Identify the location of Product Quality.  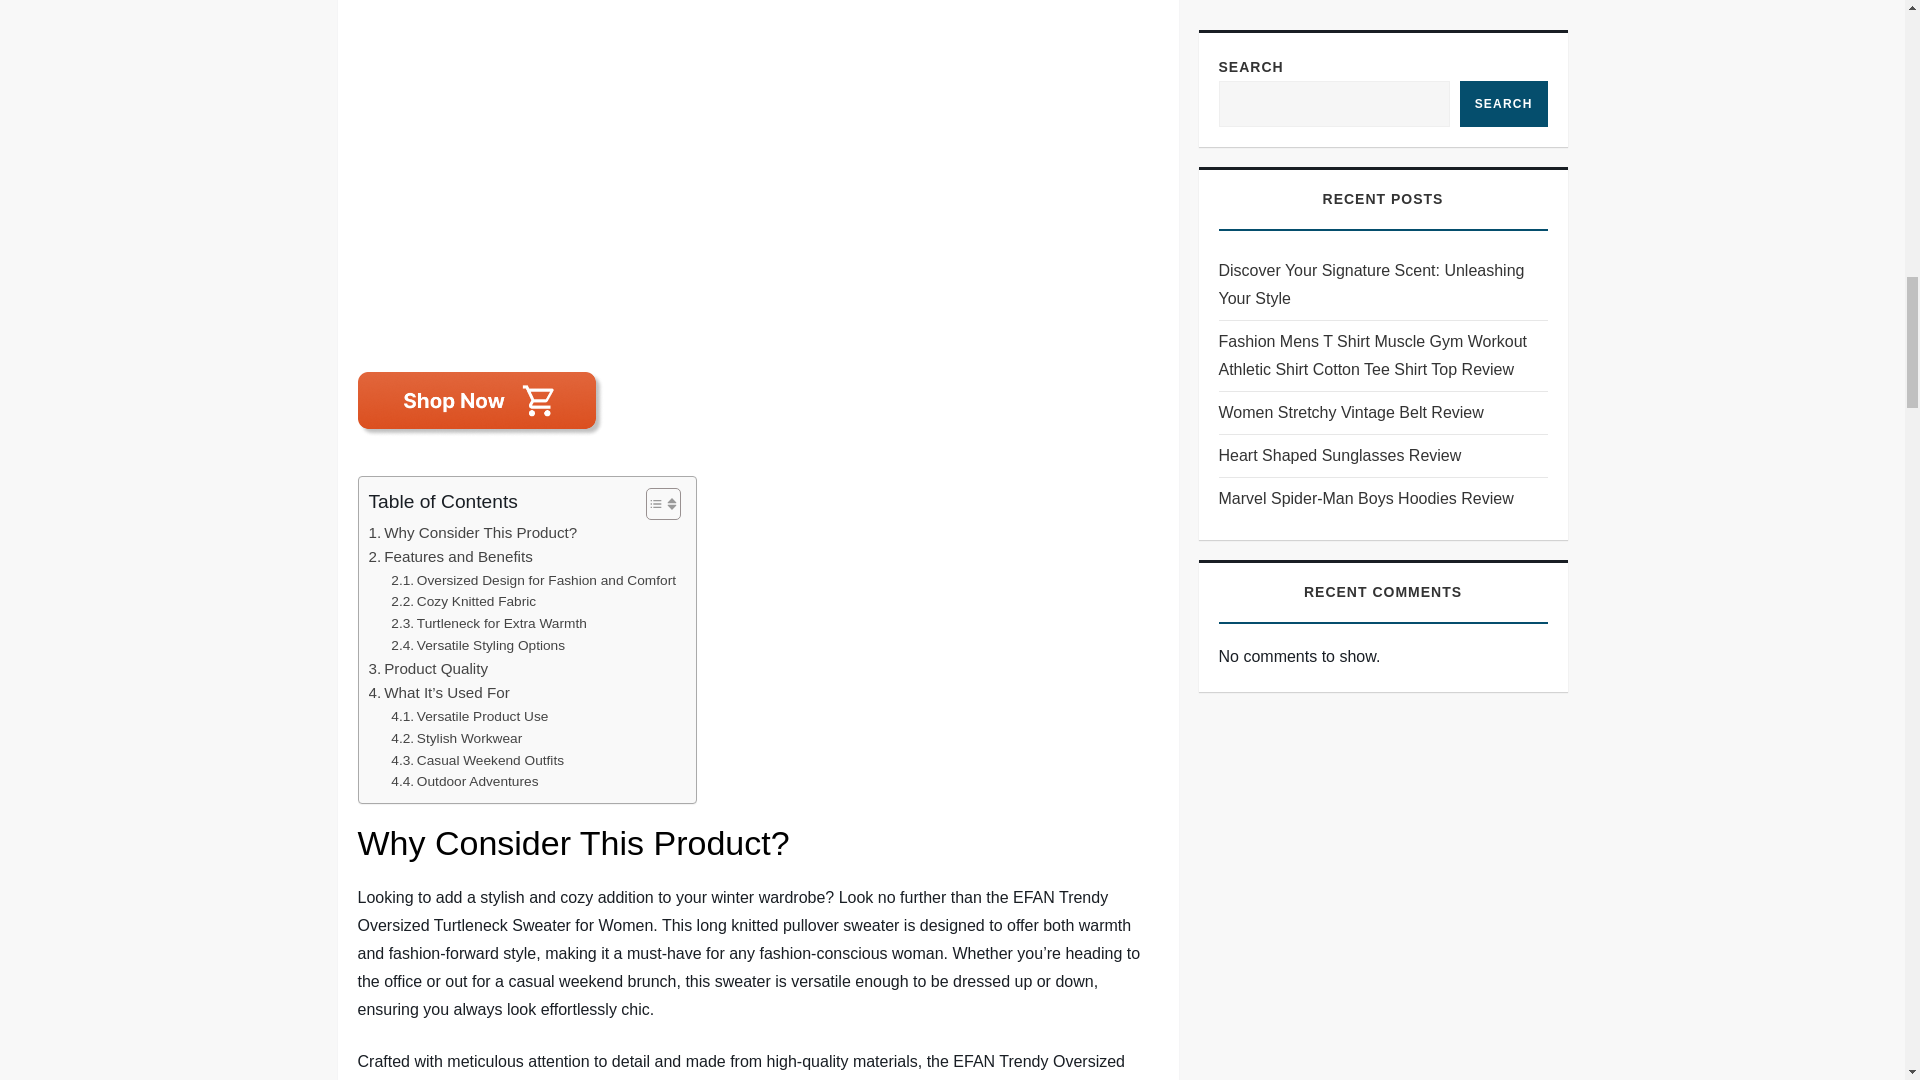
(428, 668).